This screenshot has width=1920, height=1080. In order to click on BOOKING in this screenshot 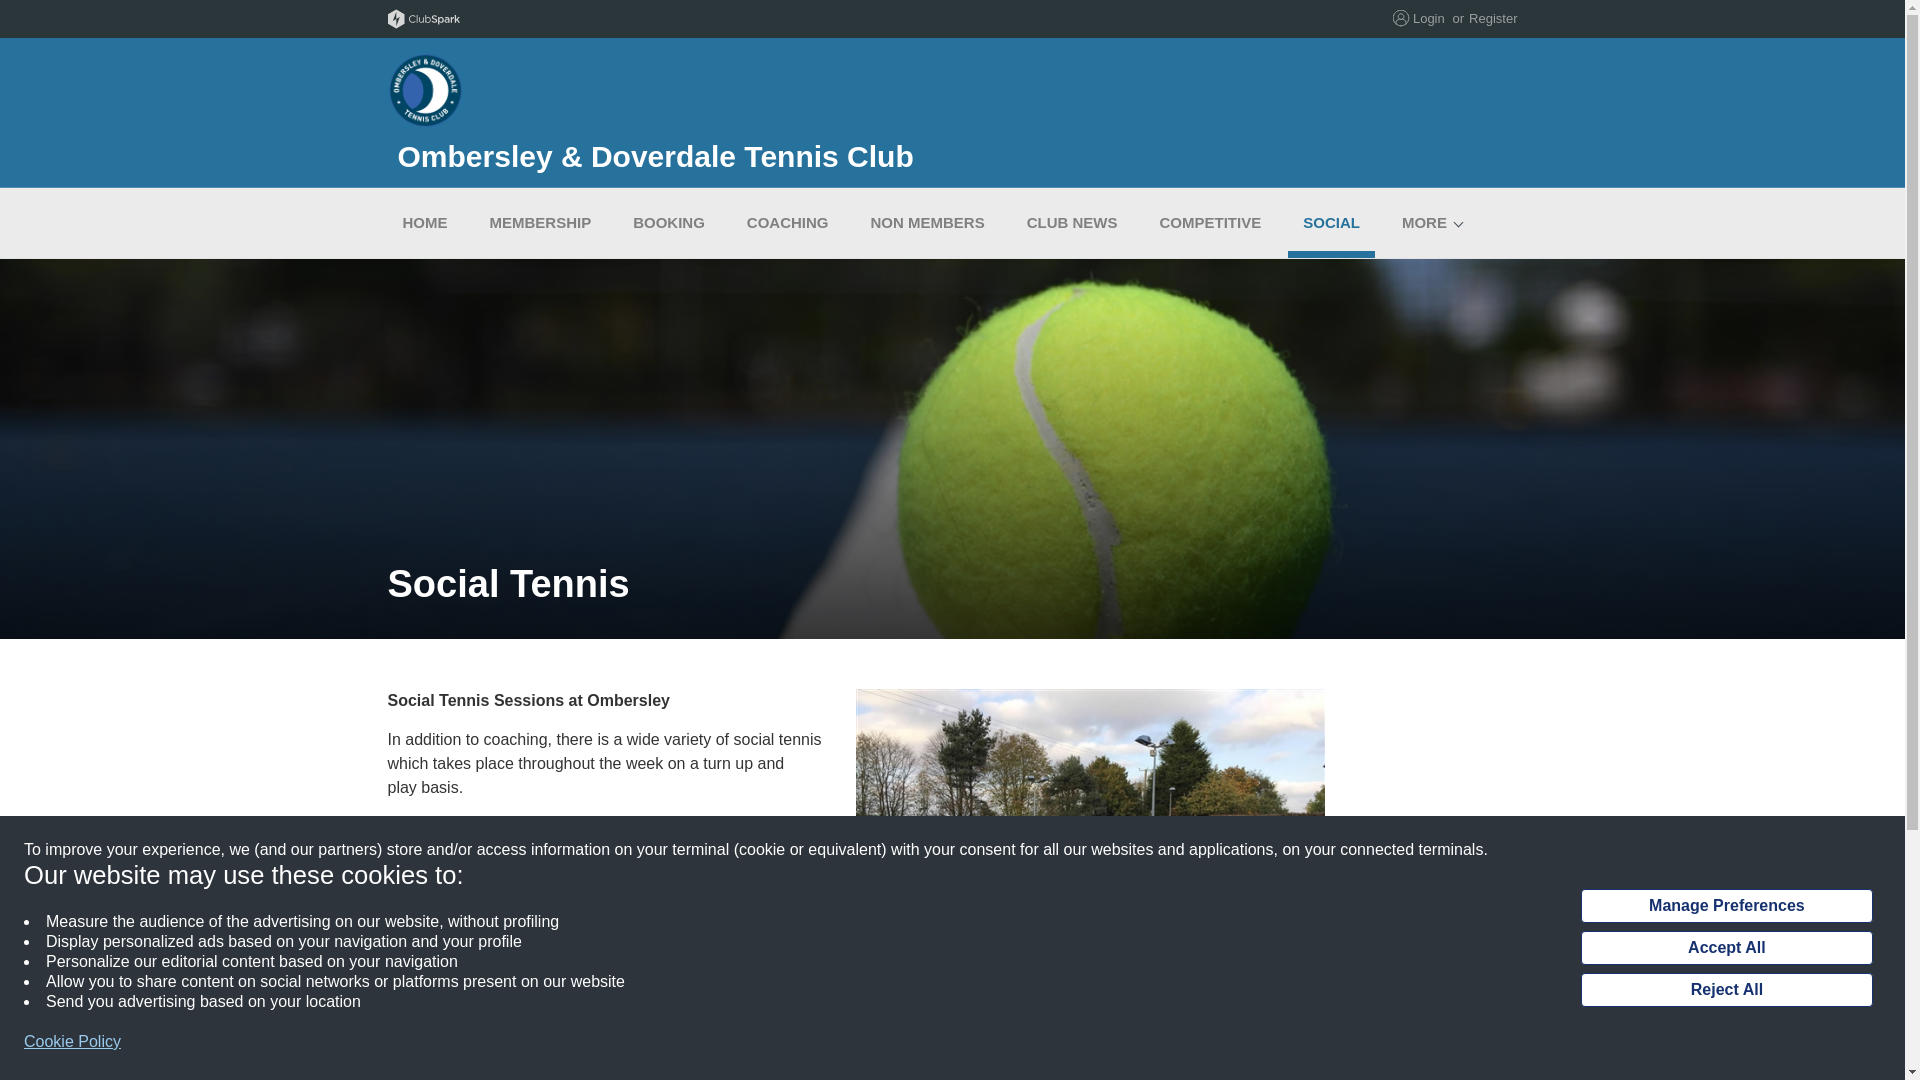, I will do `click(669, 222)`.